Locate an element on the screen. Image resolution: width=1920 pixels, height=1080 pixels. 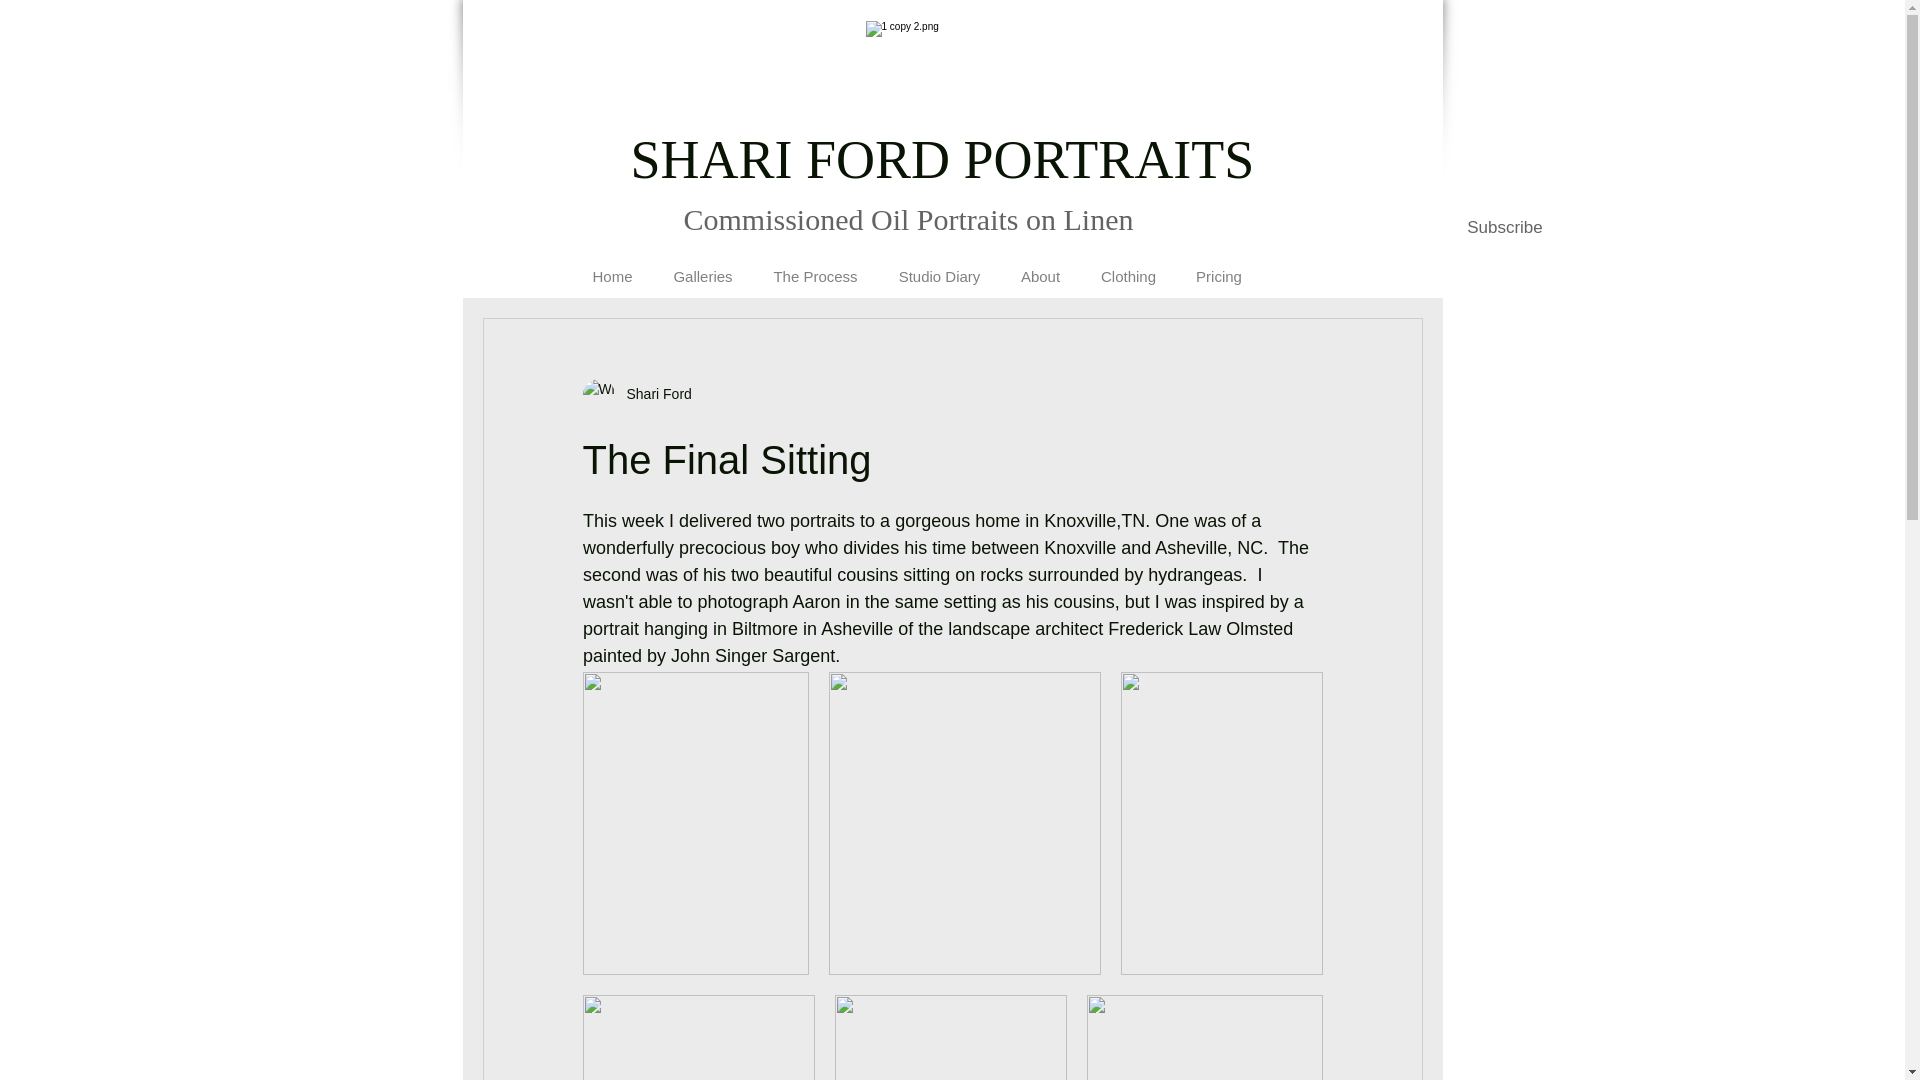
Subscribe is located at coordinates (1504, 228).